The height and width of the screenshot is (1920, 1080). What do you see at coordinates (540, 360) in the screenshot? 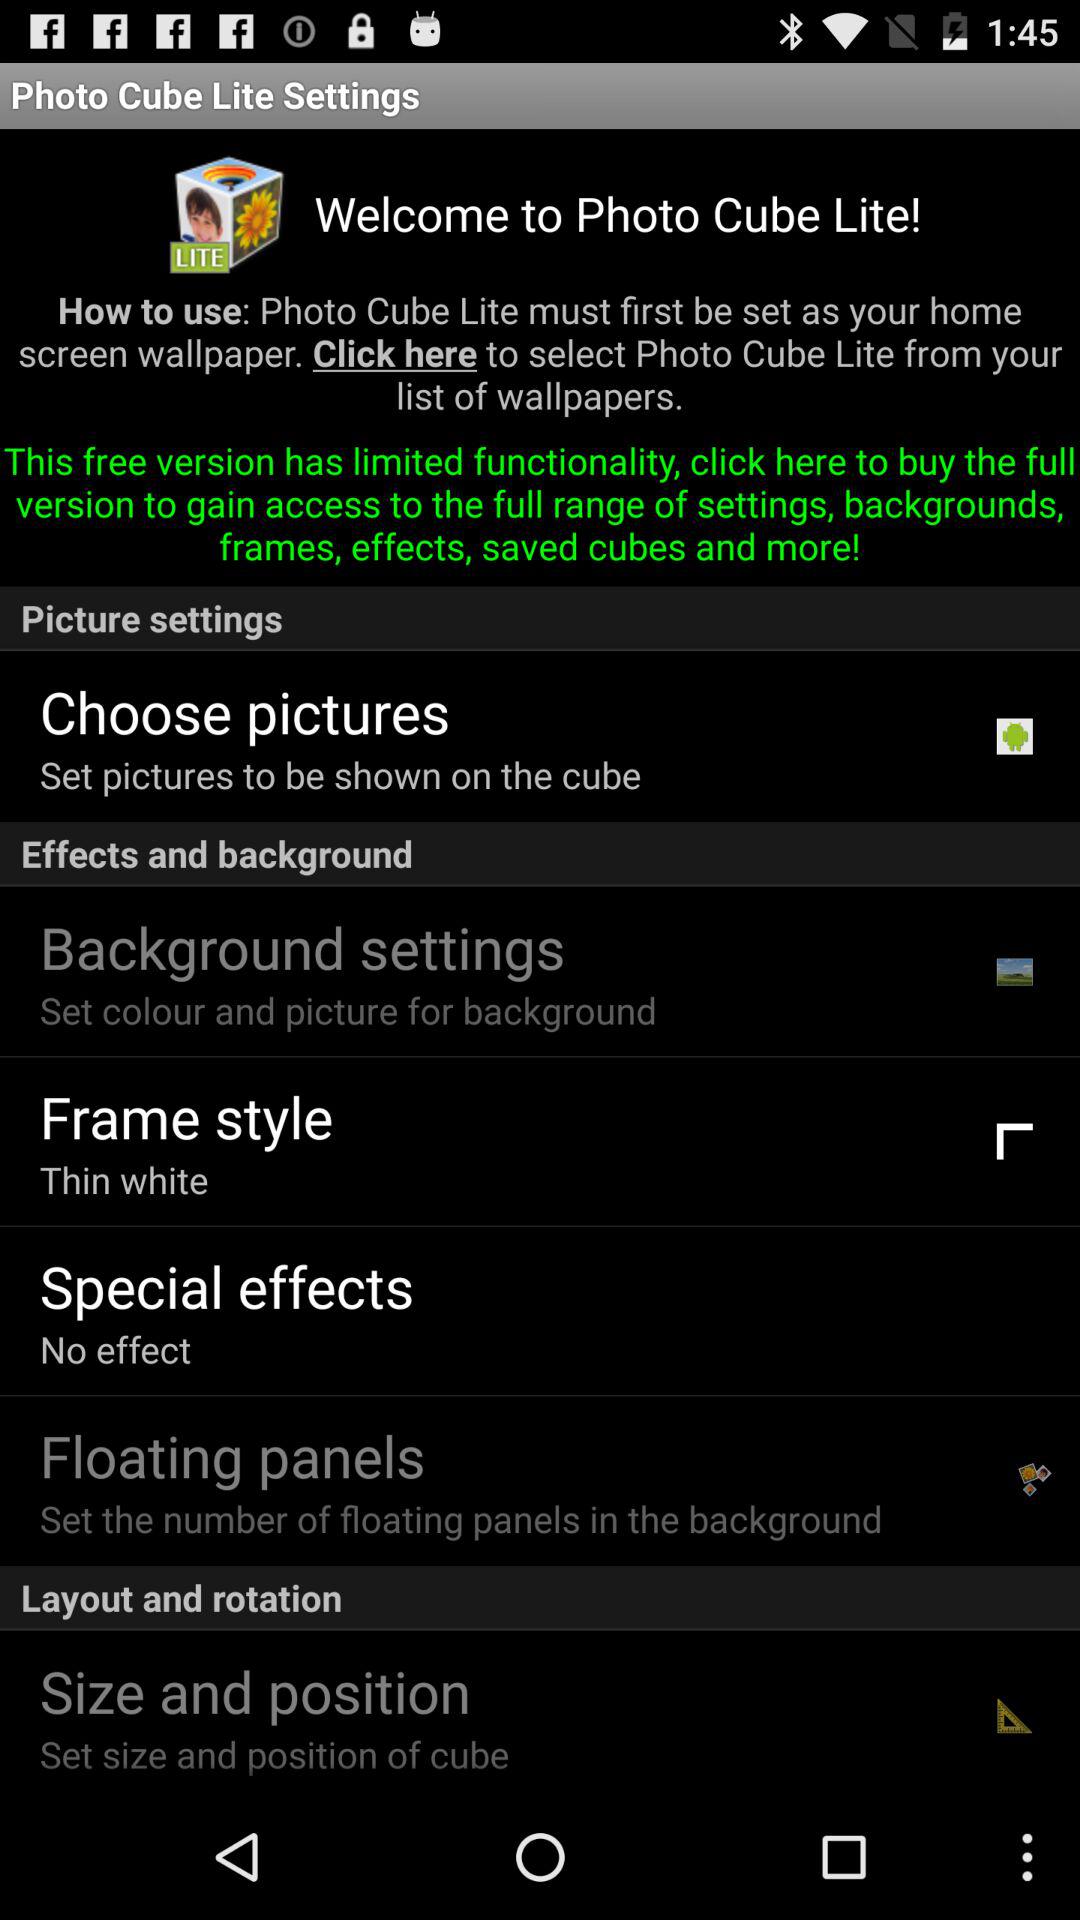
I see `click app below the welcome to photo app` at bounding box center [540, 360].